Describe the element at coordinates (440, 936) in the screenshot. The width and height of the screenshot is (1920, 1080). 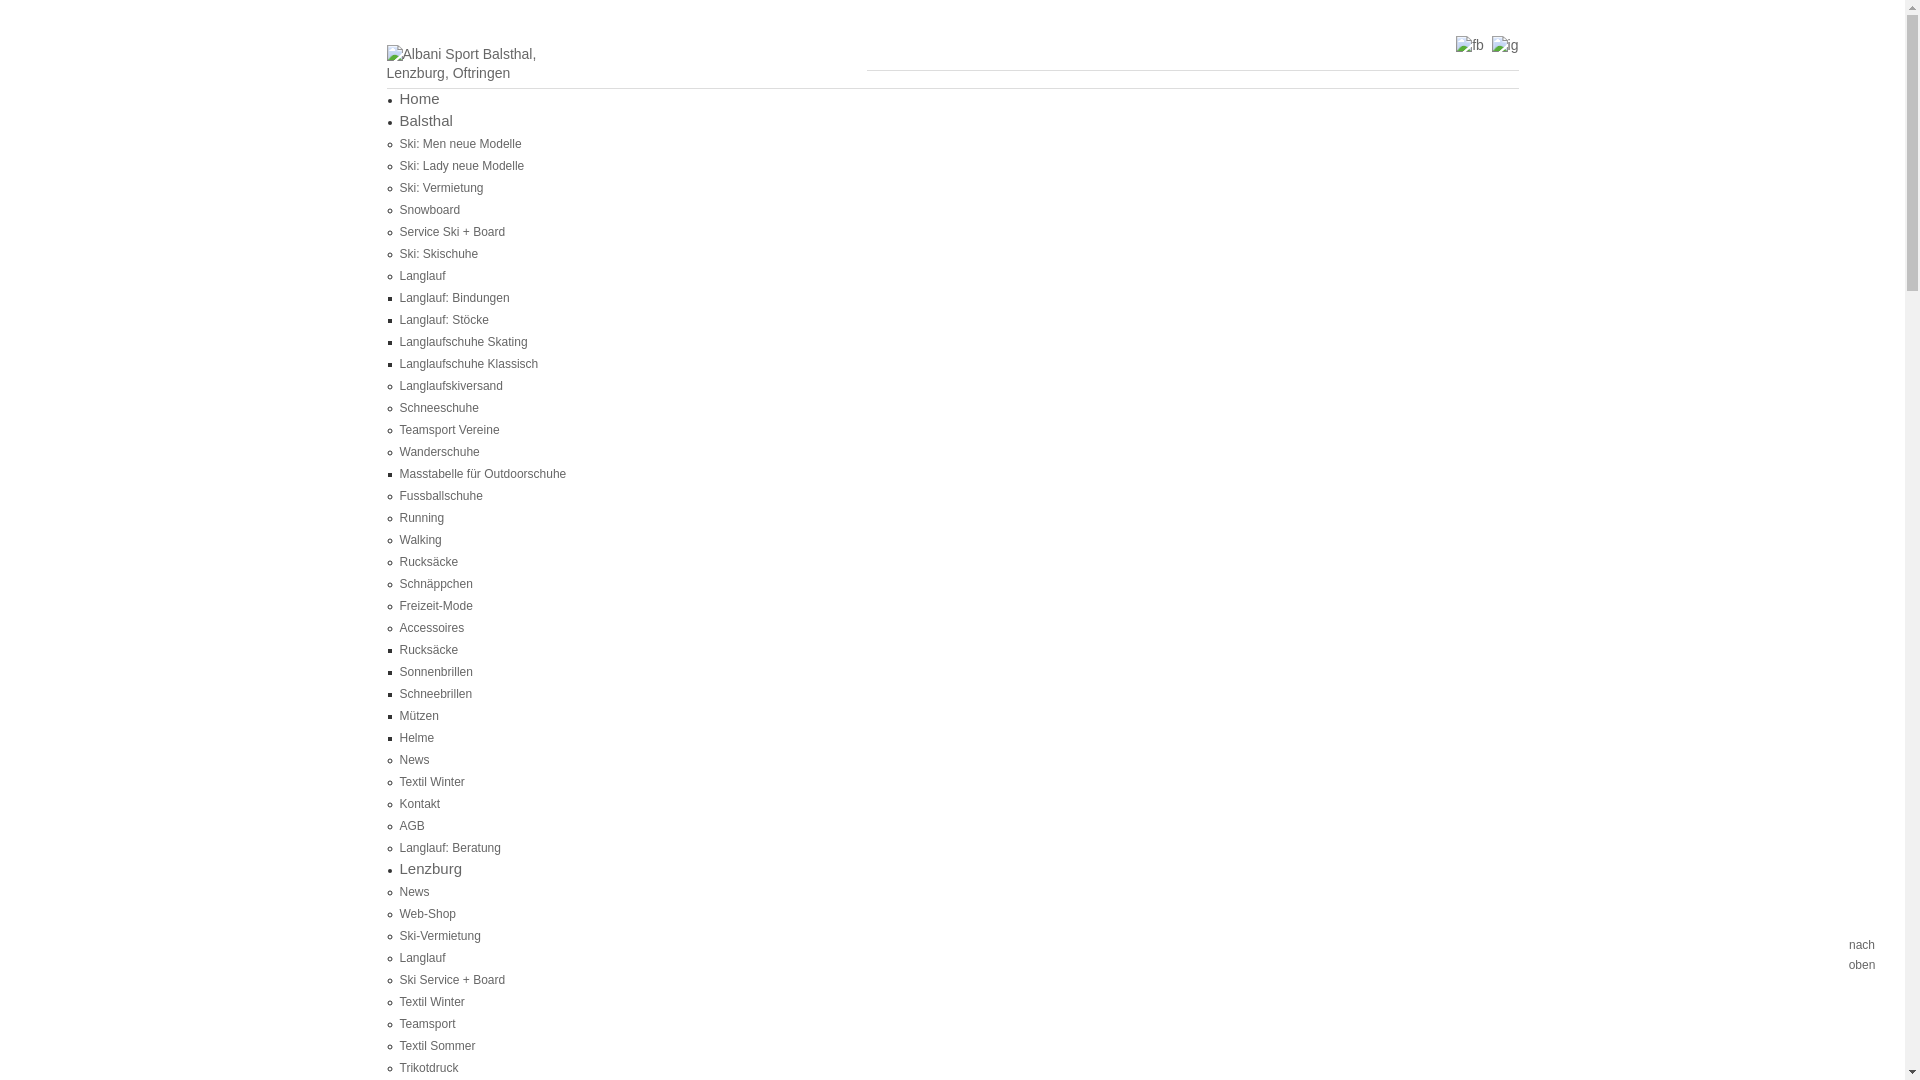
I see `Ski-Vermietung` at that location.